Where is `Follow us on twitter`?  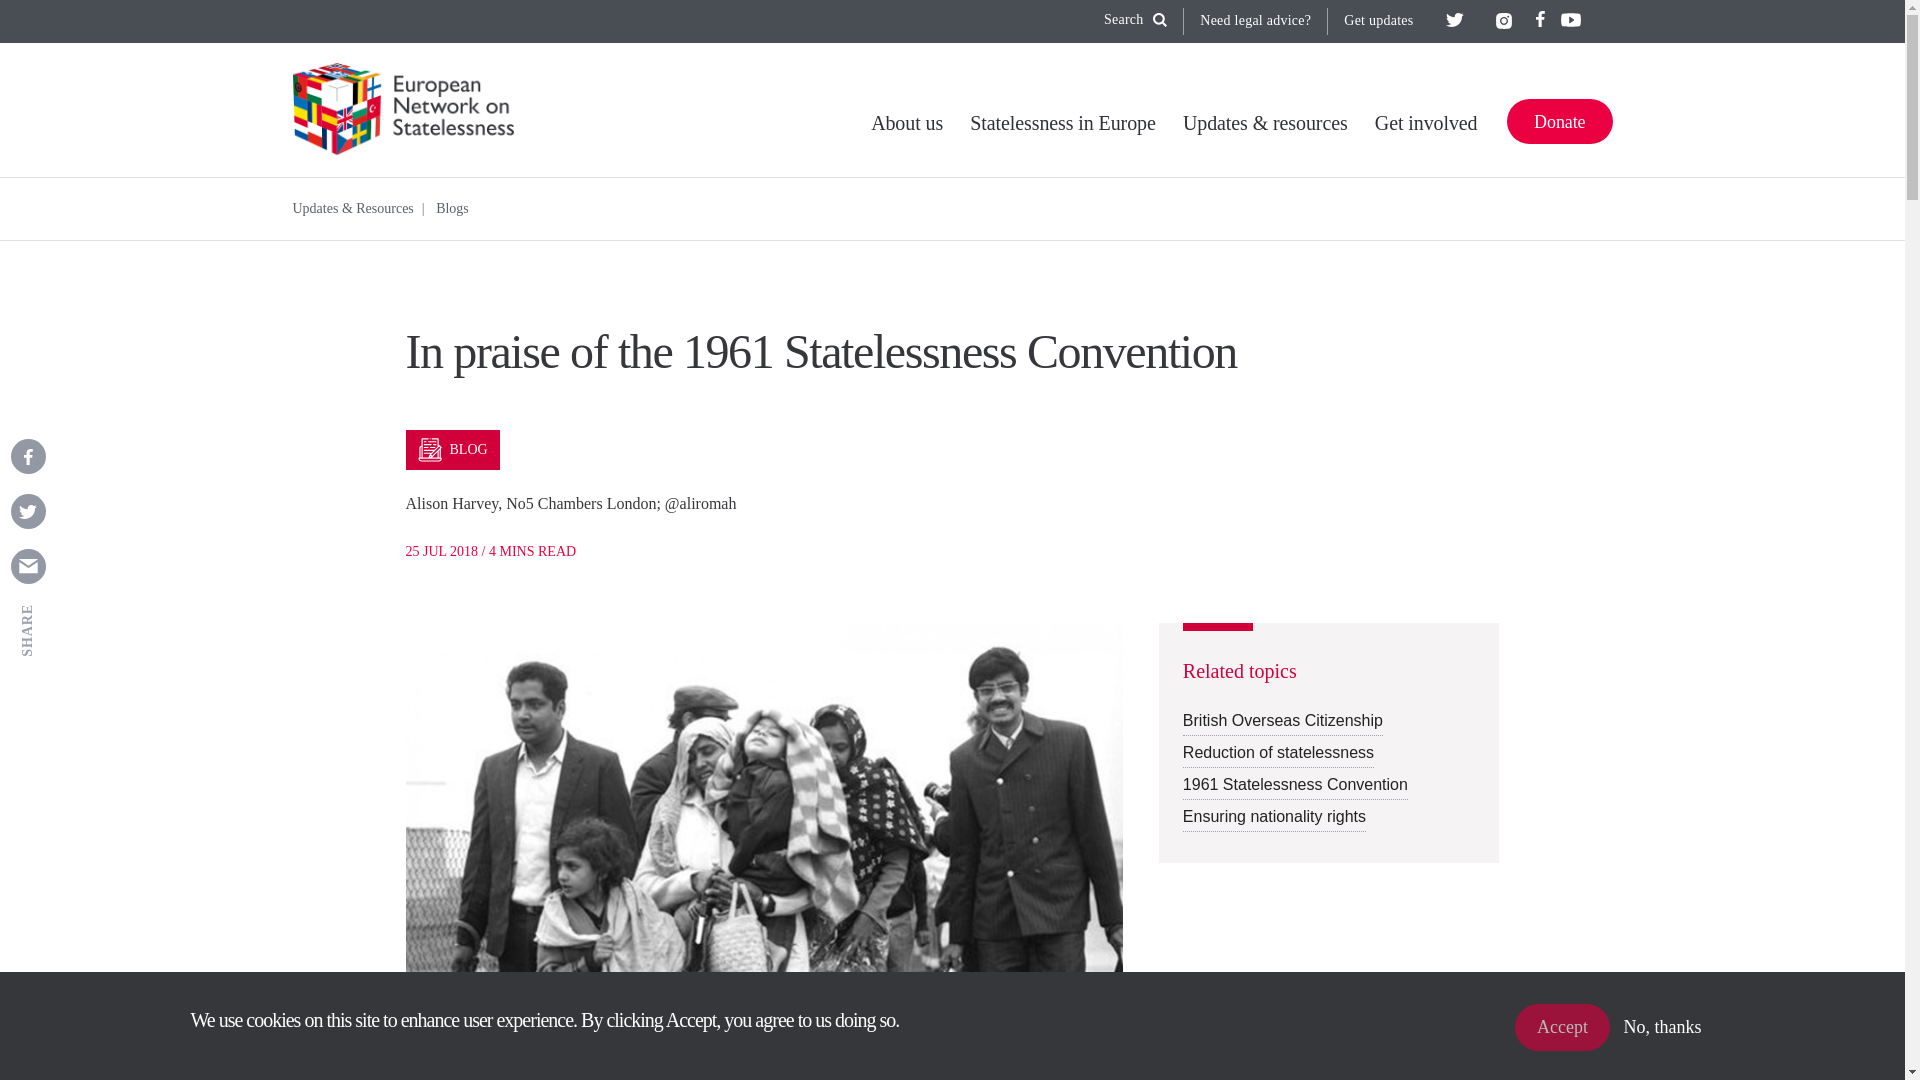
Follow us on twitter is located at coordinates (1455, 20).